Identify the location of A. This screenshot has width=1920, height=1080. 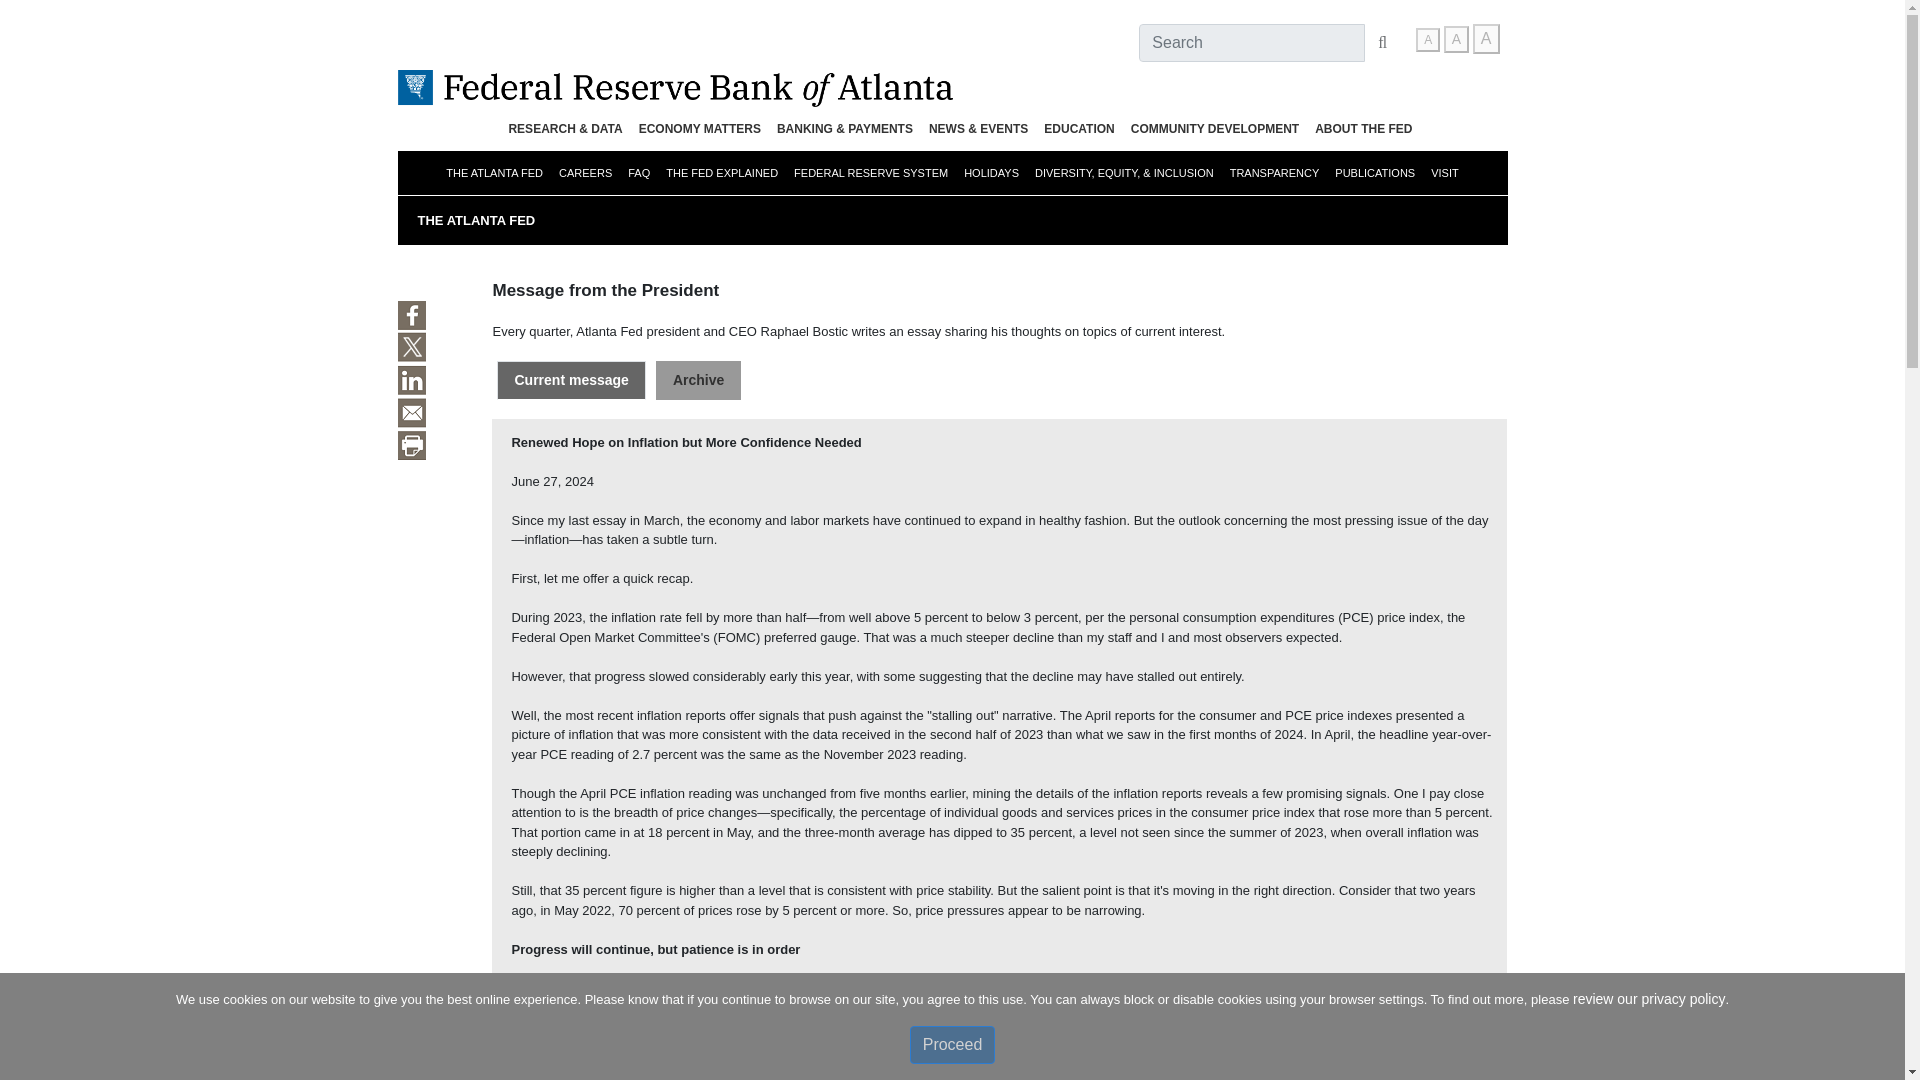
(1428, 40).